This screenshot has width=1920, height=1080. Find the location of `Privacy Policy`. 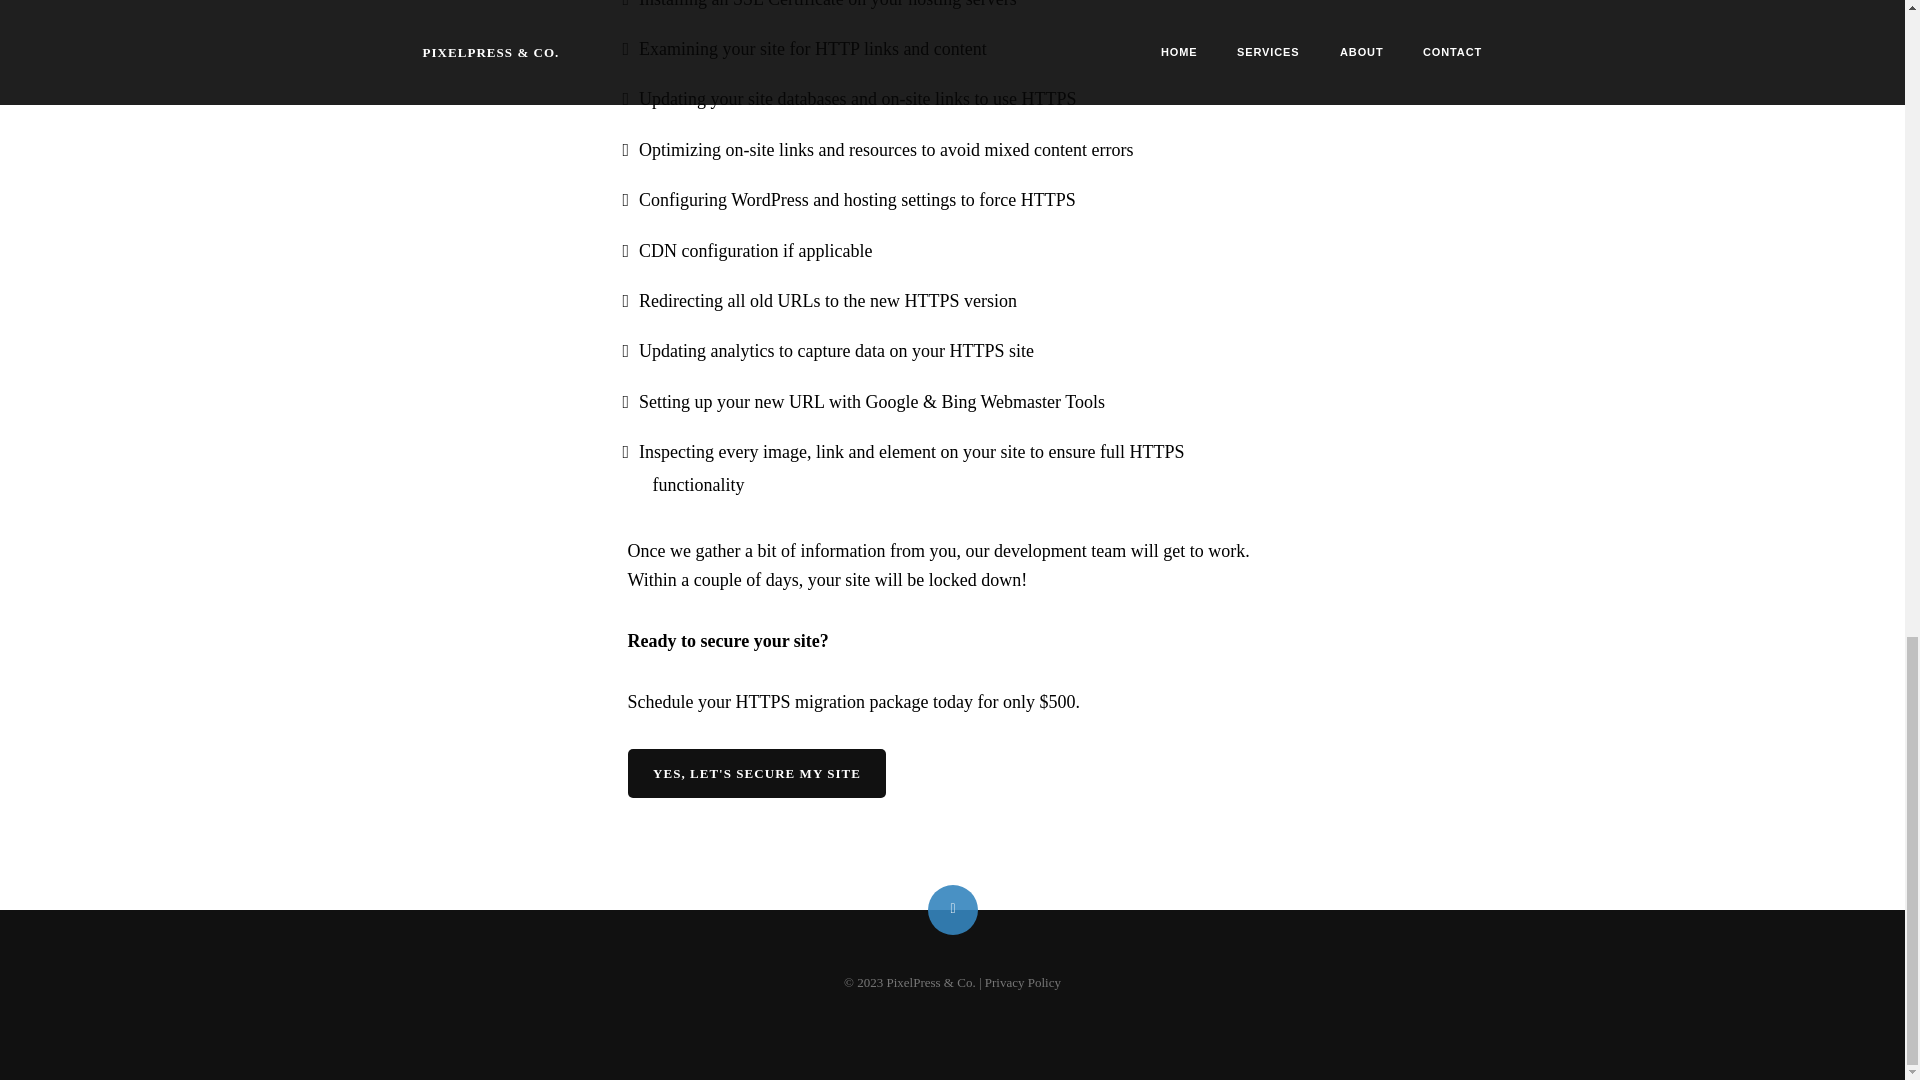

Privacy Policy is located at coordinates (1022, 982).